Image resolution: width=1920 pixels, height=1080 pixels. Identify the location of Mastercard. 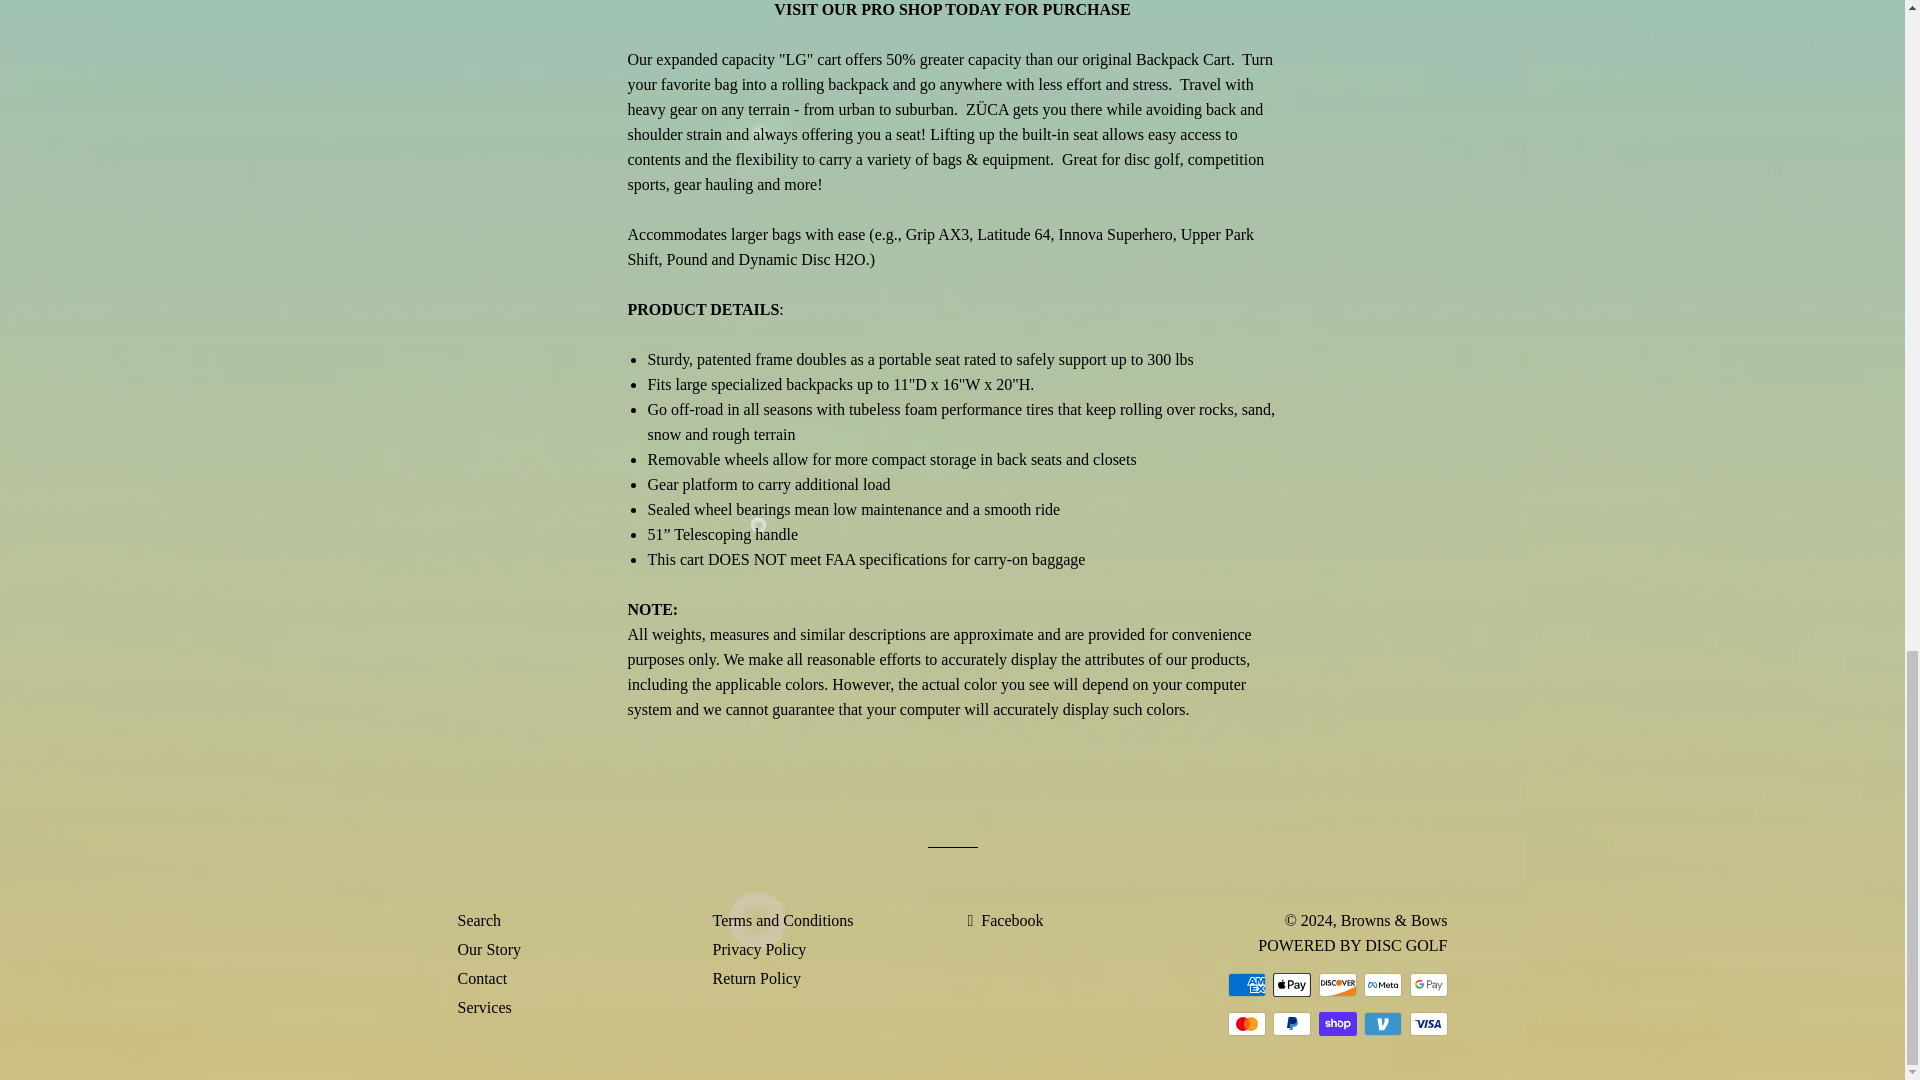
(1246, 1022).